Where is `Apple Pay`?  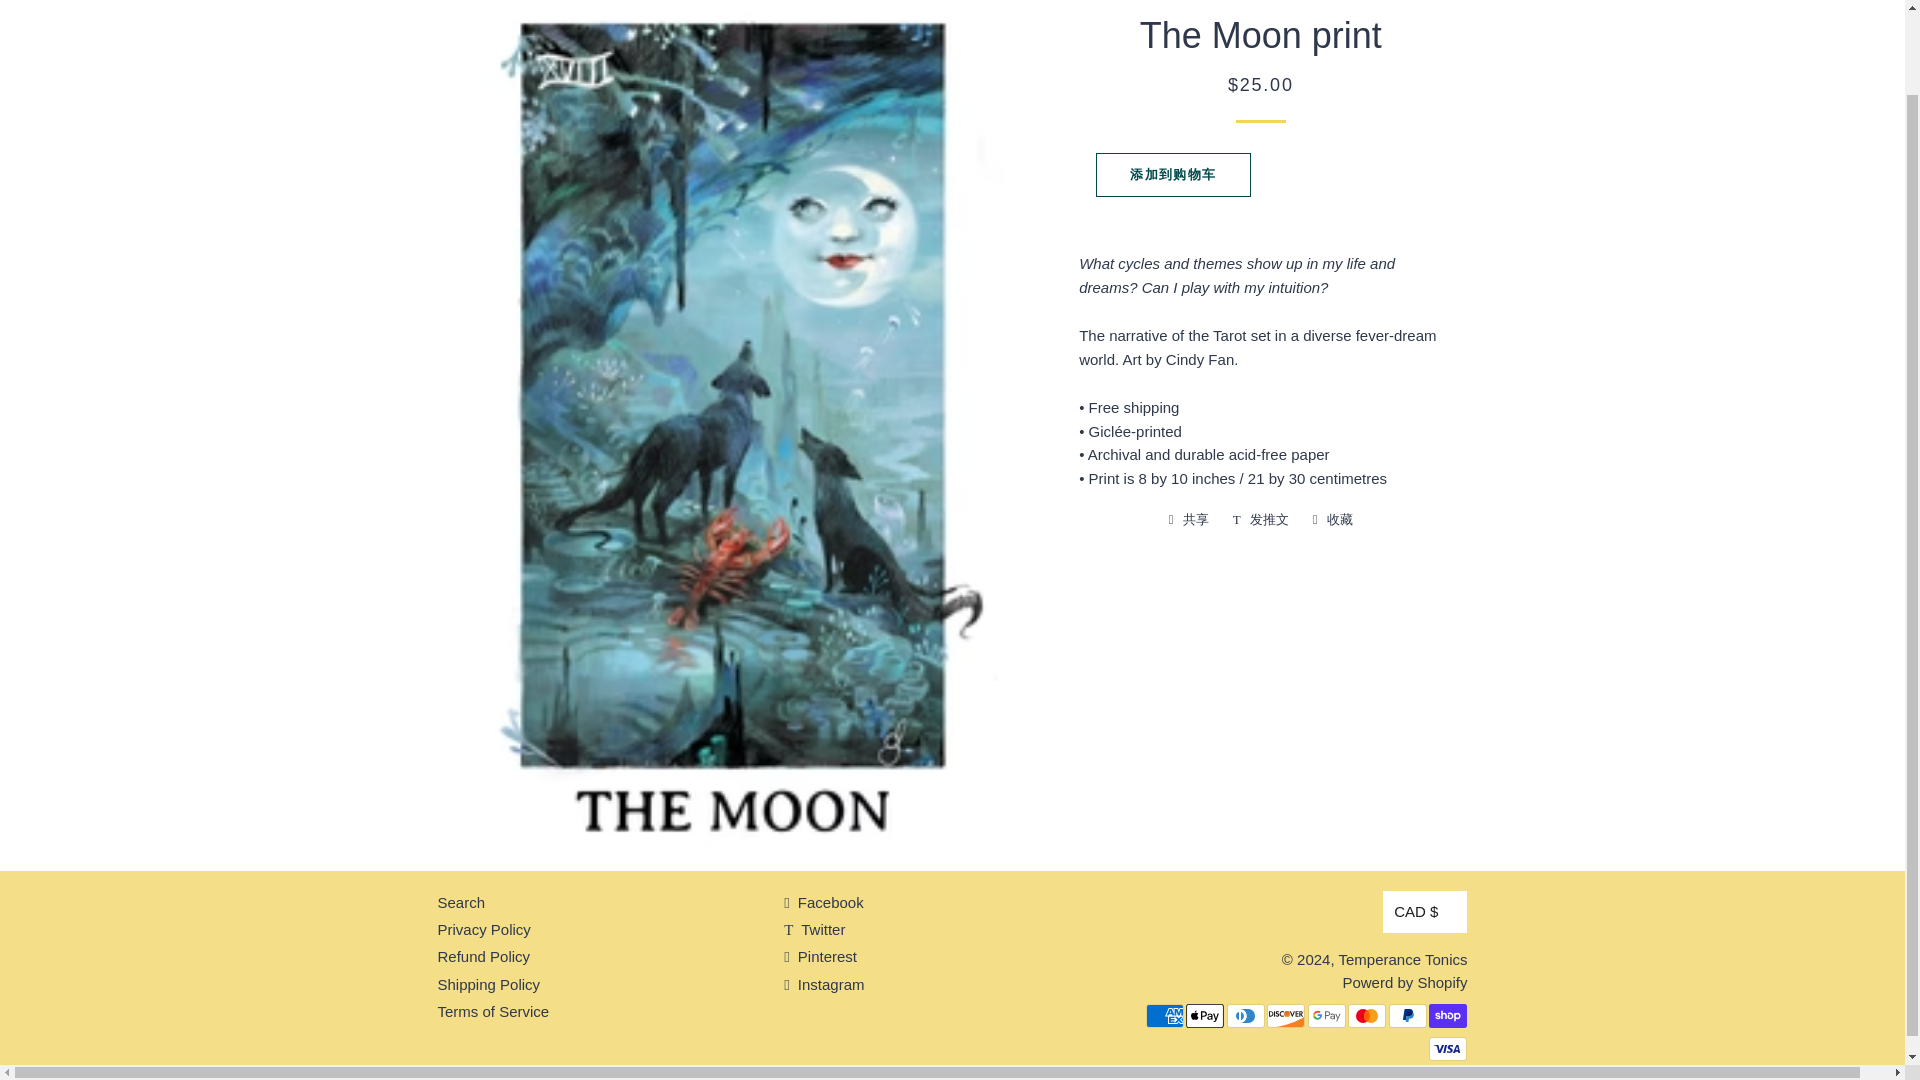
Apple Pay is located at coordinates (1205, 1016).